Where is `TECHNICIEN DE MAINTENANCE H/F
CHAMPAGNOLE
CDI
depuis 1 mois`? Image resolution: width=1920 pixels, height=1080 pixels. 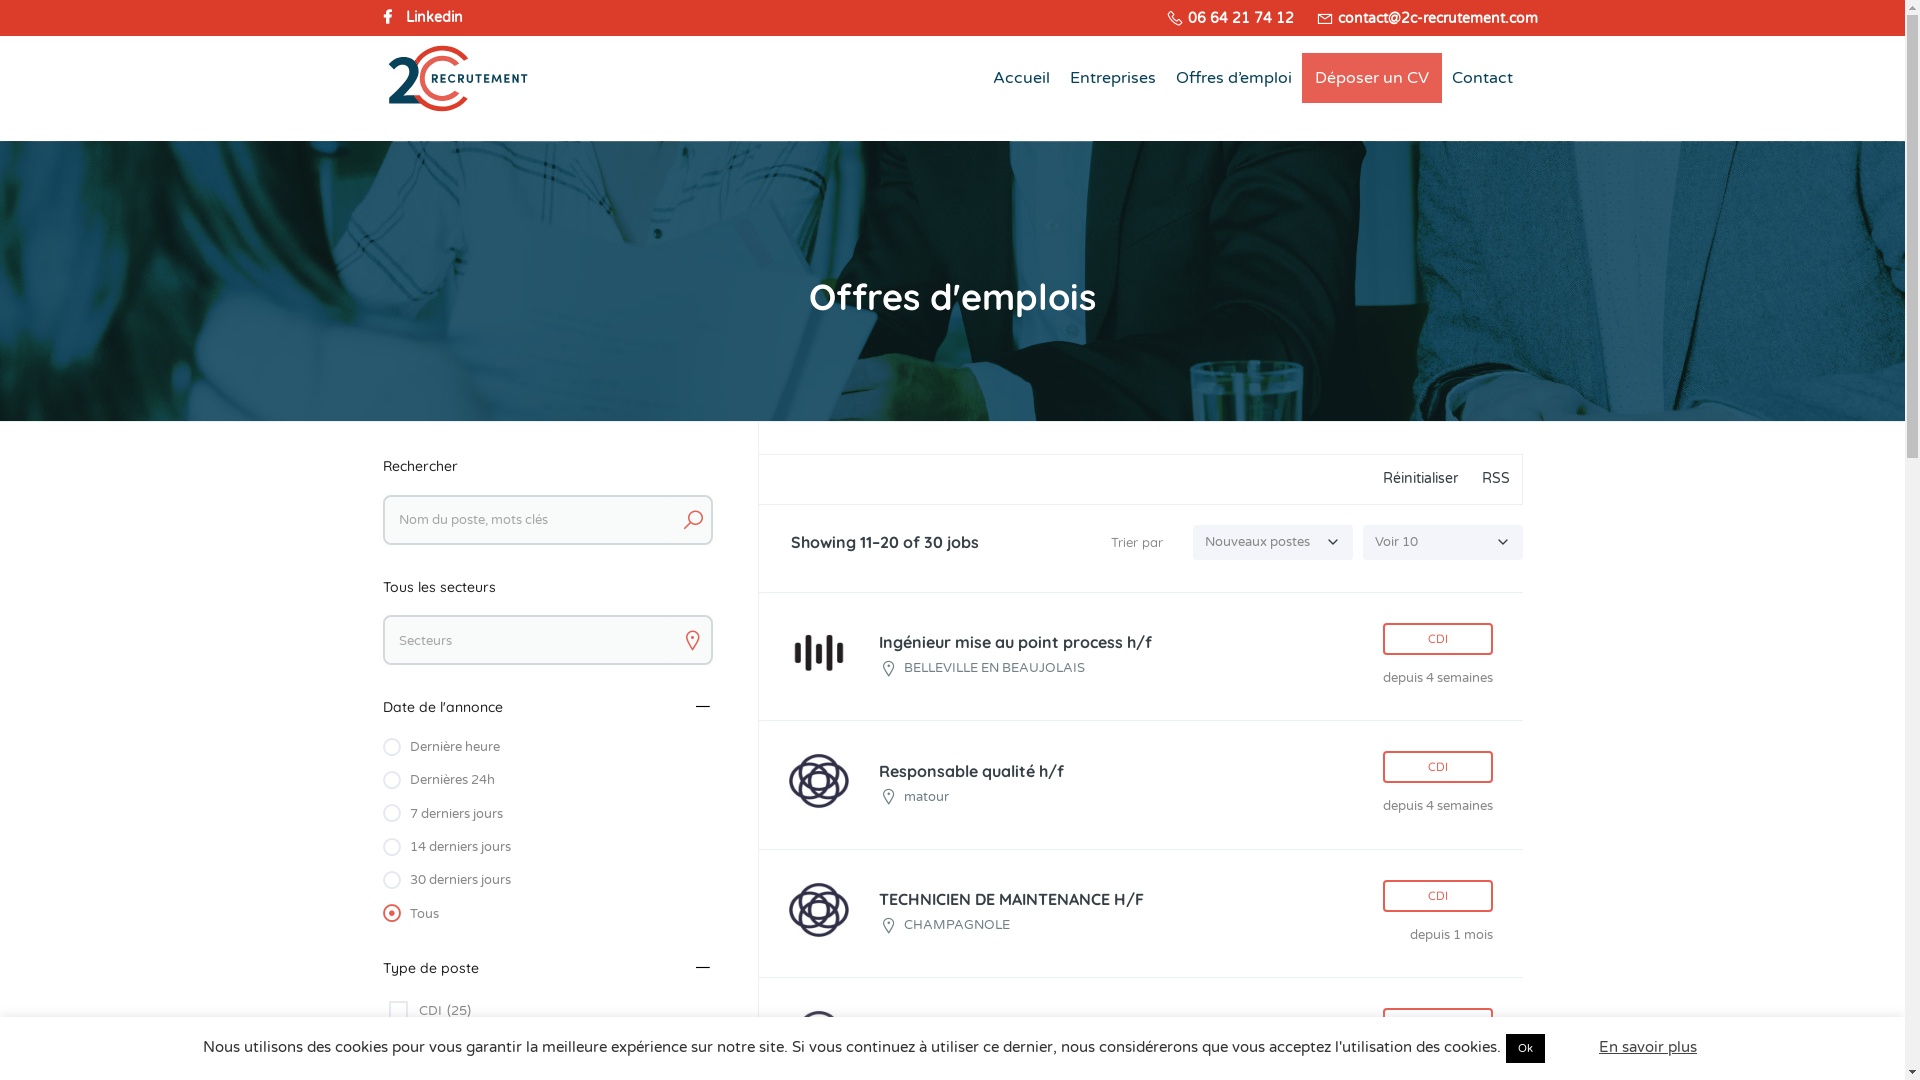 TECHNICIEN DE MAINTENANCE H/F
CHAMPAGNOLE
CDI
depuis 1 mois is located at coordinates (1140, 914).